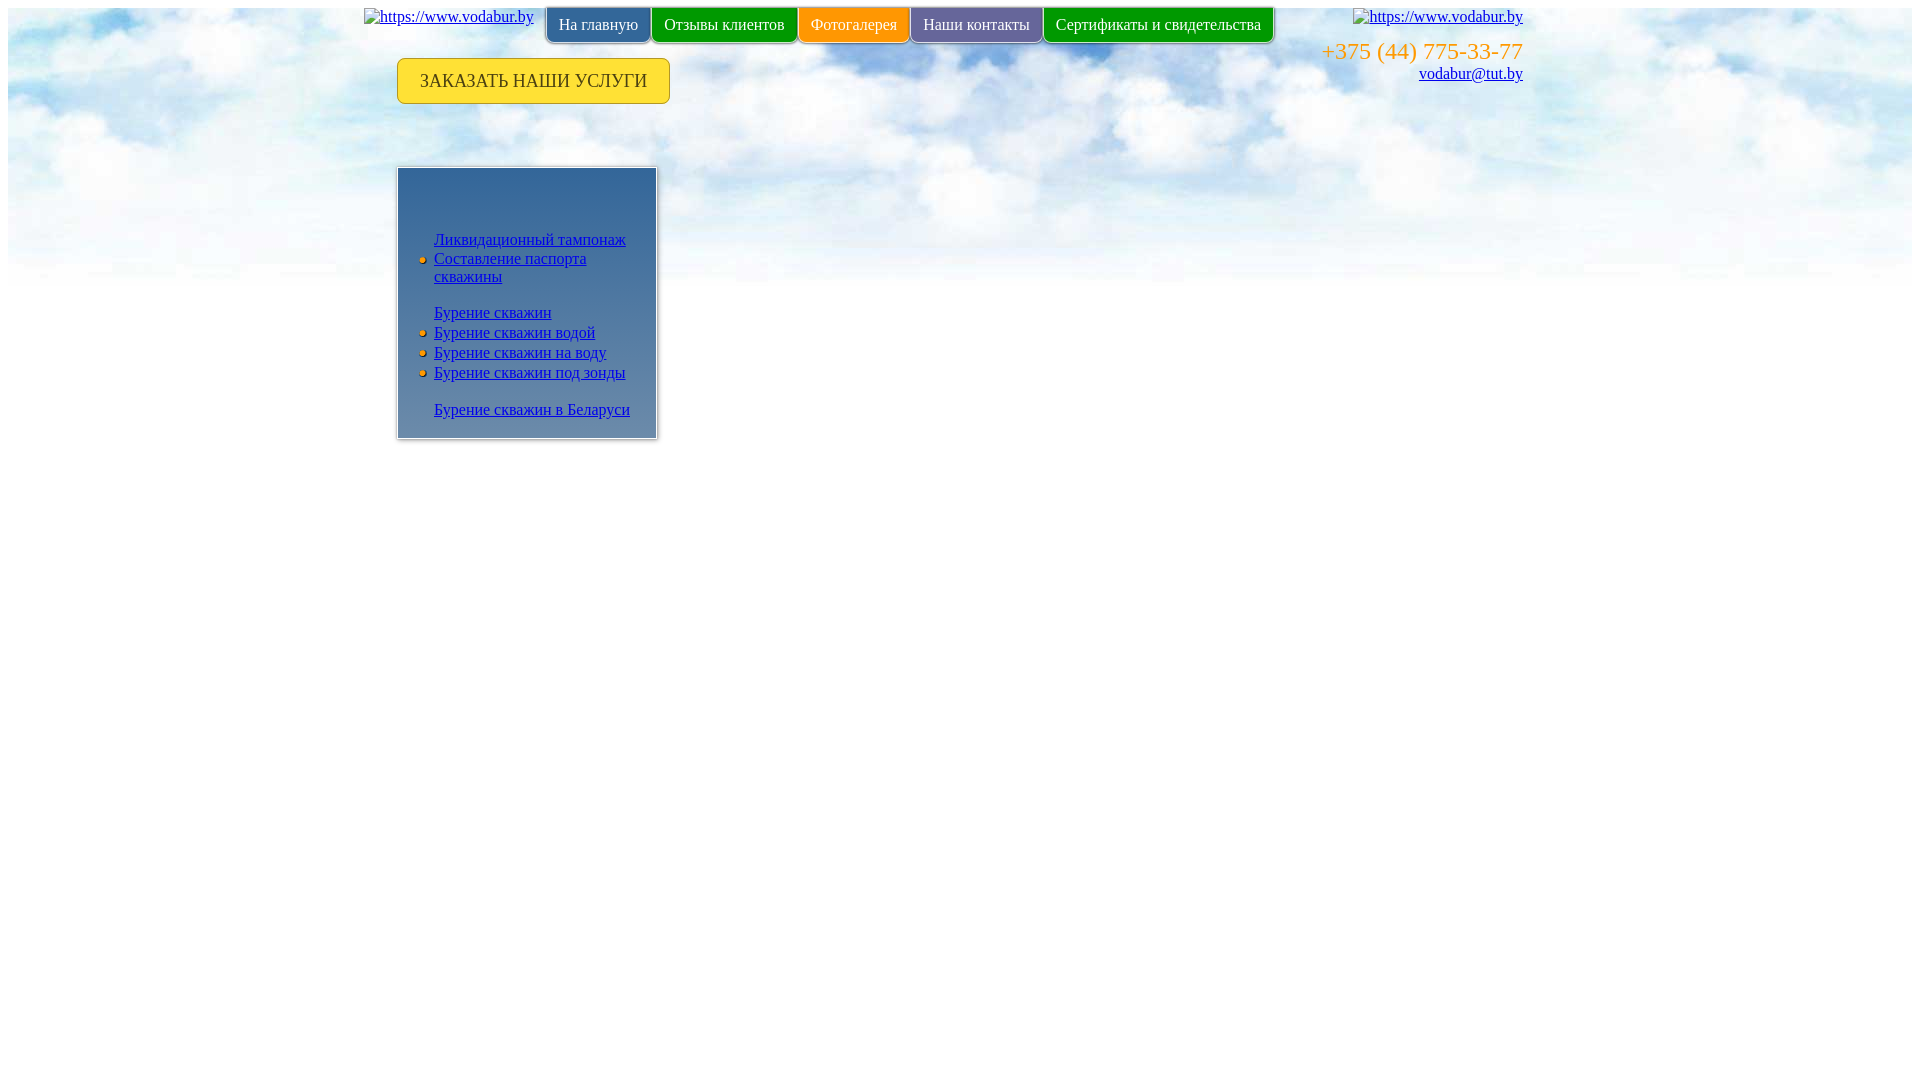 The image size is (1920, 1080). Describe the element at coordinates (1438, 16) in the screenshot. I see `https://www.vodabur.by` at that location.